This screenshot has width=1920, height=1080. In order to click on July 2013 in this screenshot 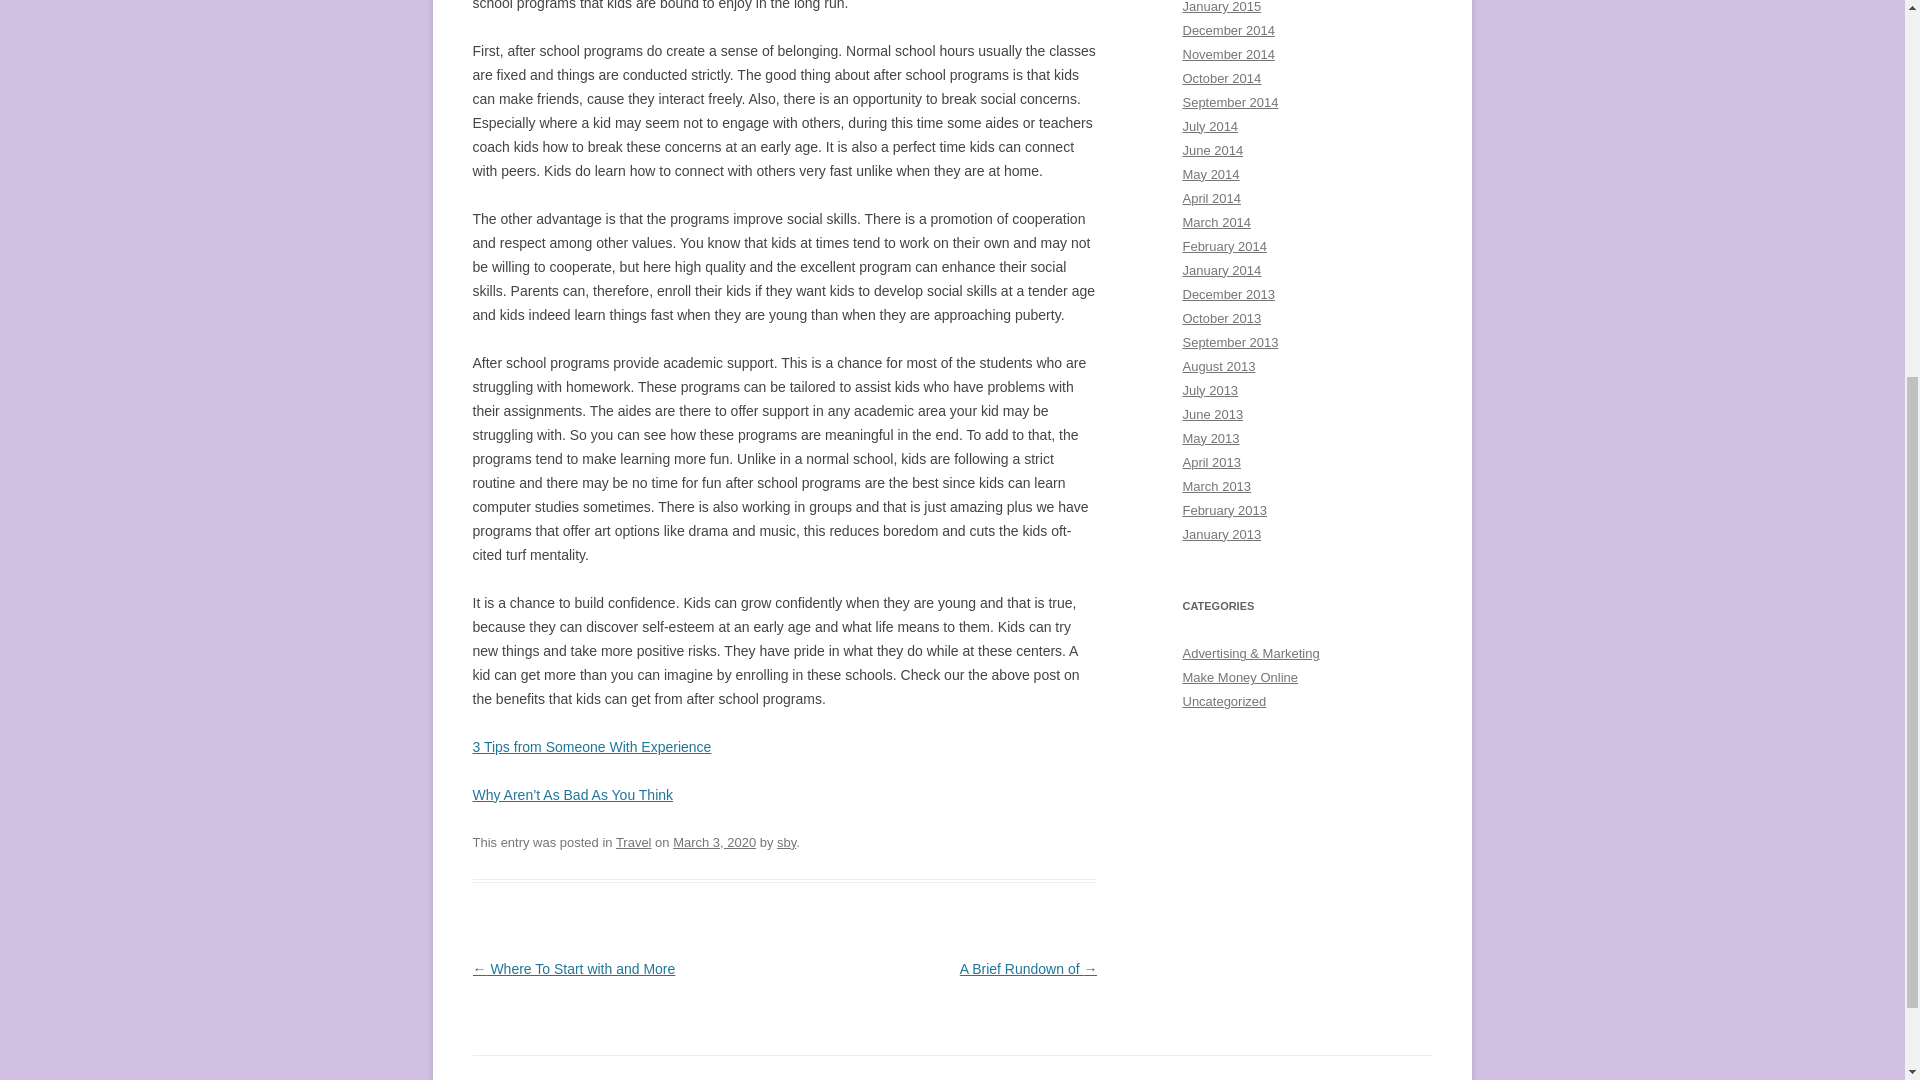, I will do `click(1210, 390)`.